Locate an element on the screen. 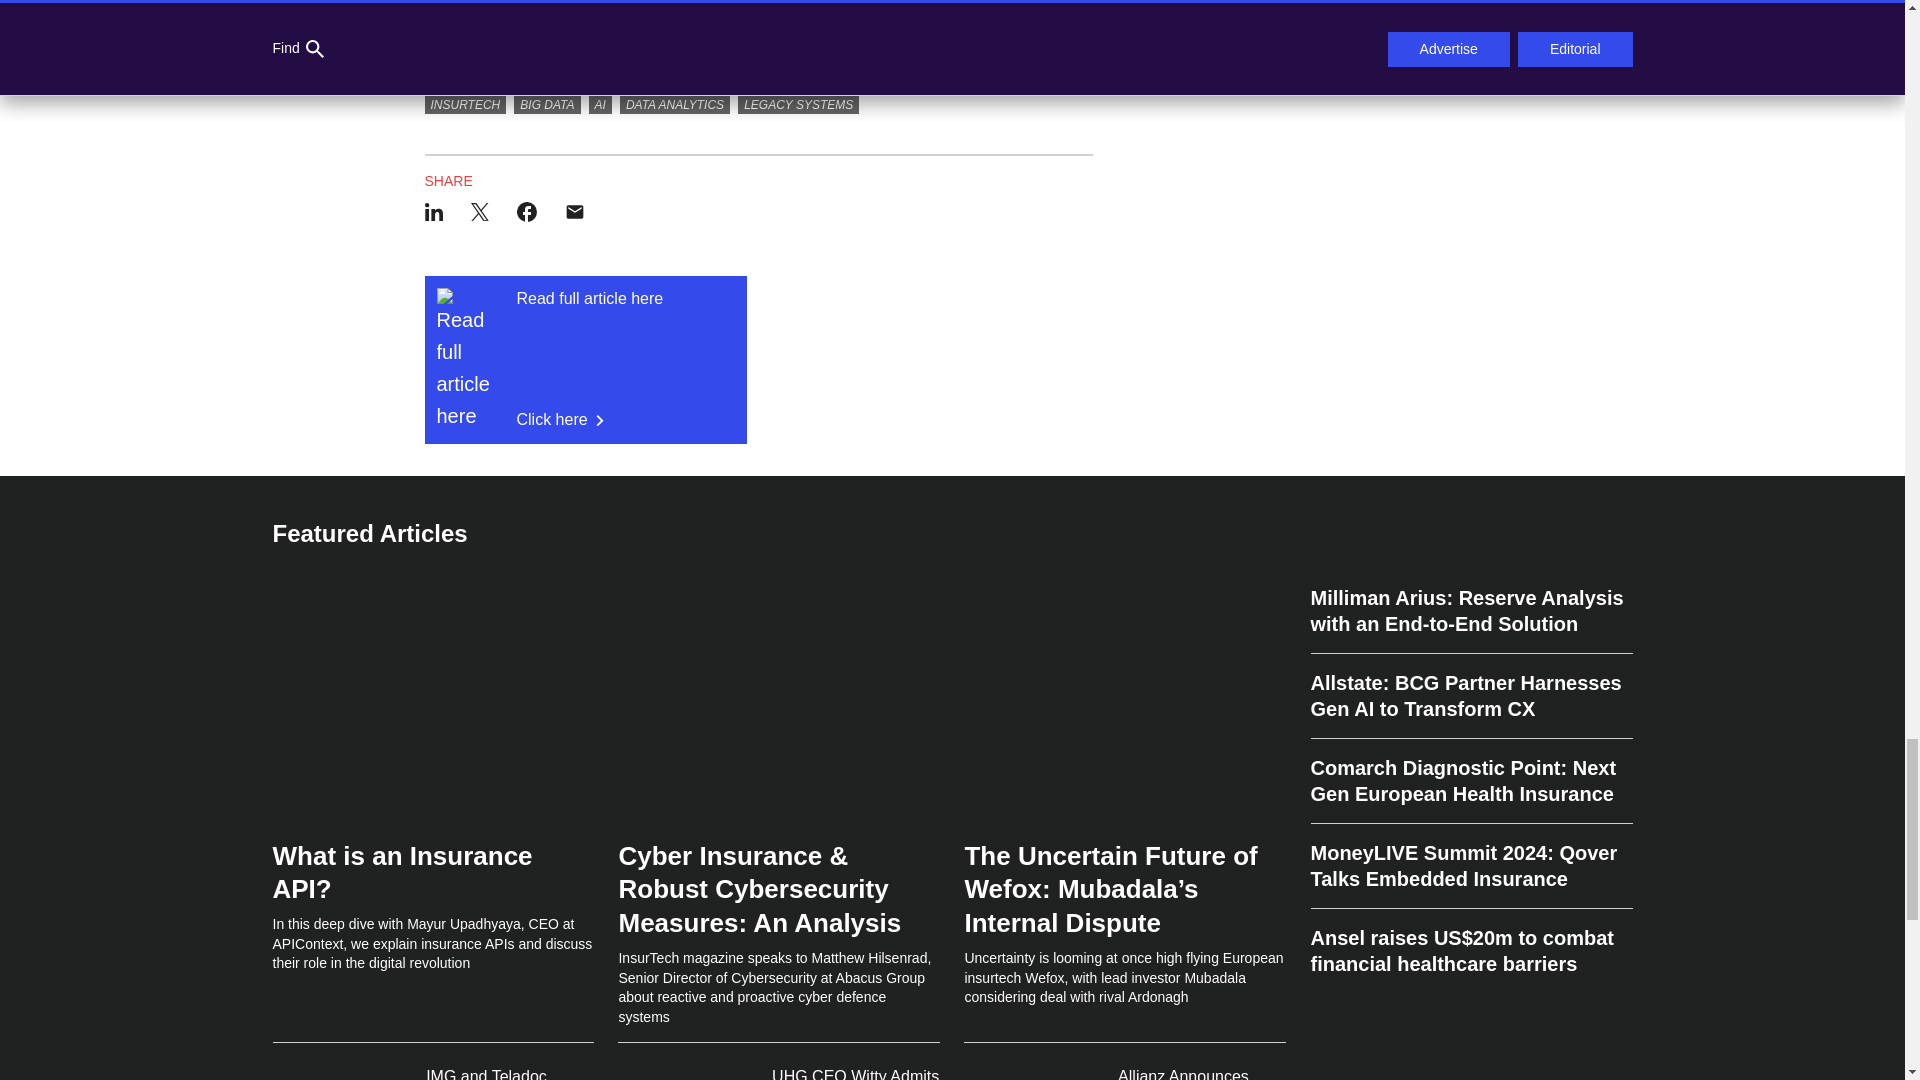 This screenshot has width=1920, height=1080. LEGACY SYSTEMS is located at coordinates (600, 102).